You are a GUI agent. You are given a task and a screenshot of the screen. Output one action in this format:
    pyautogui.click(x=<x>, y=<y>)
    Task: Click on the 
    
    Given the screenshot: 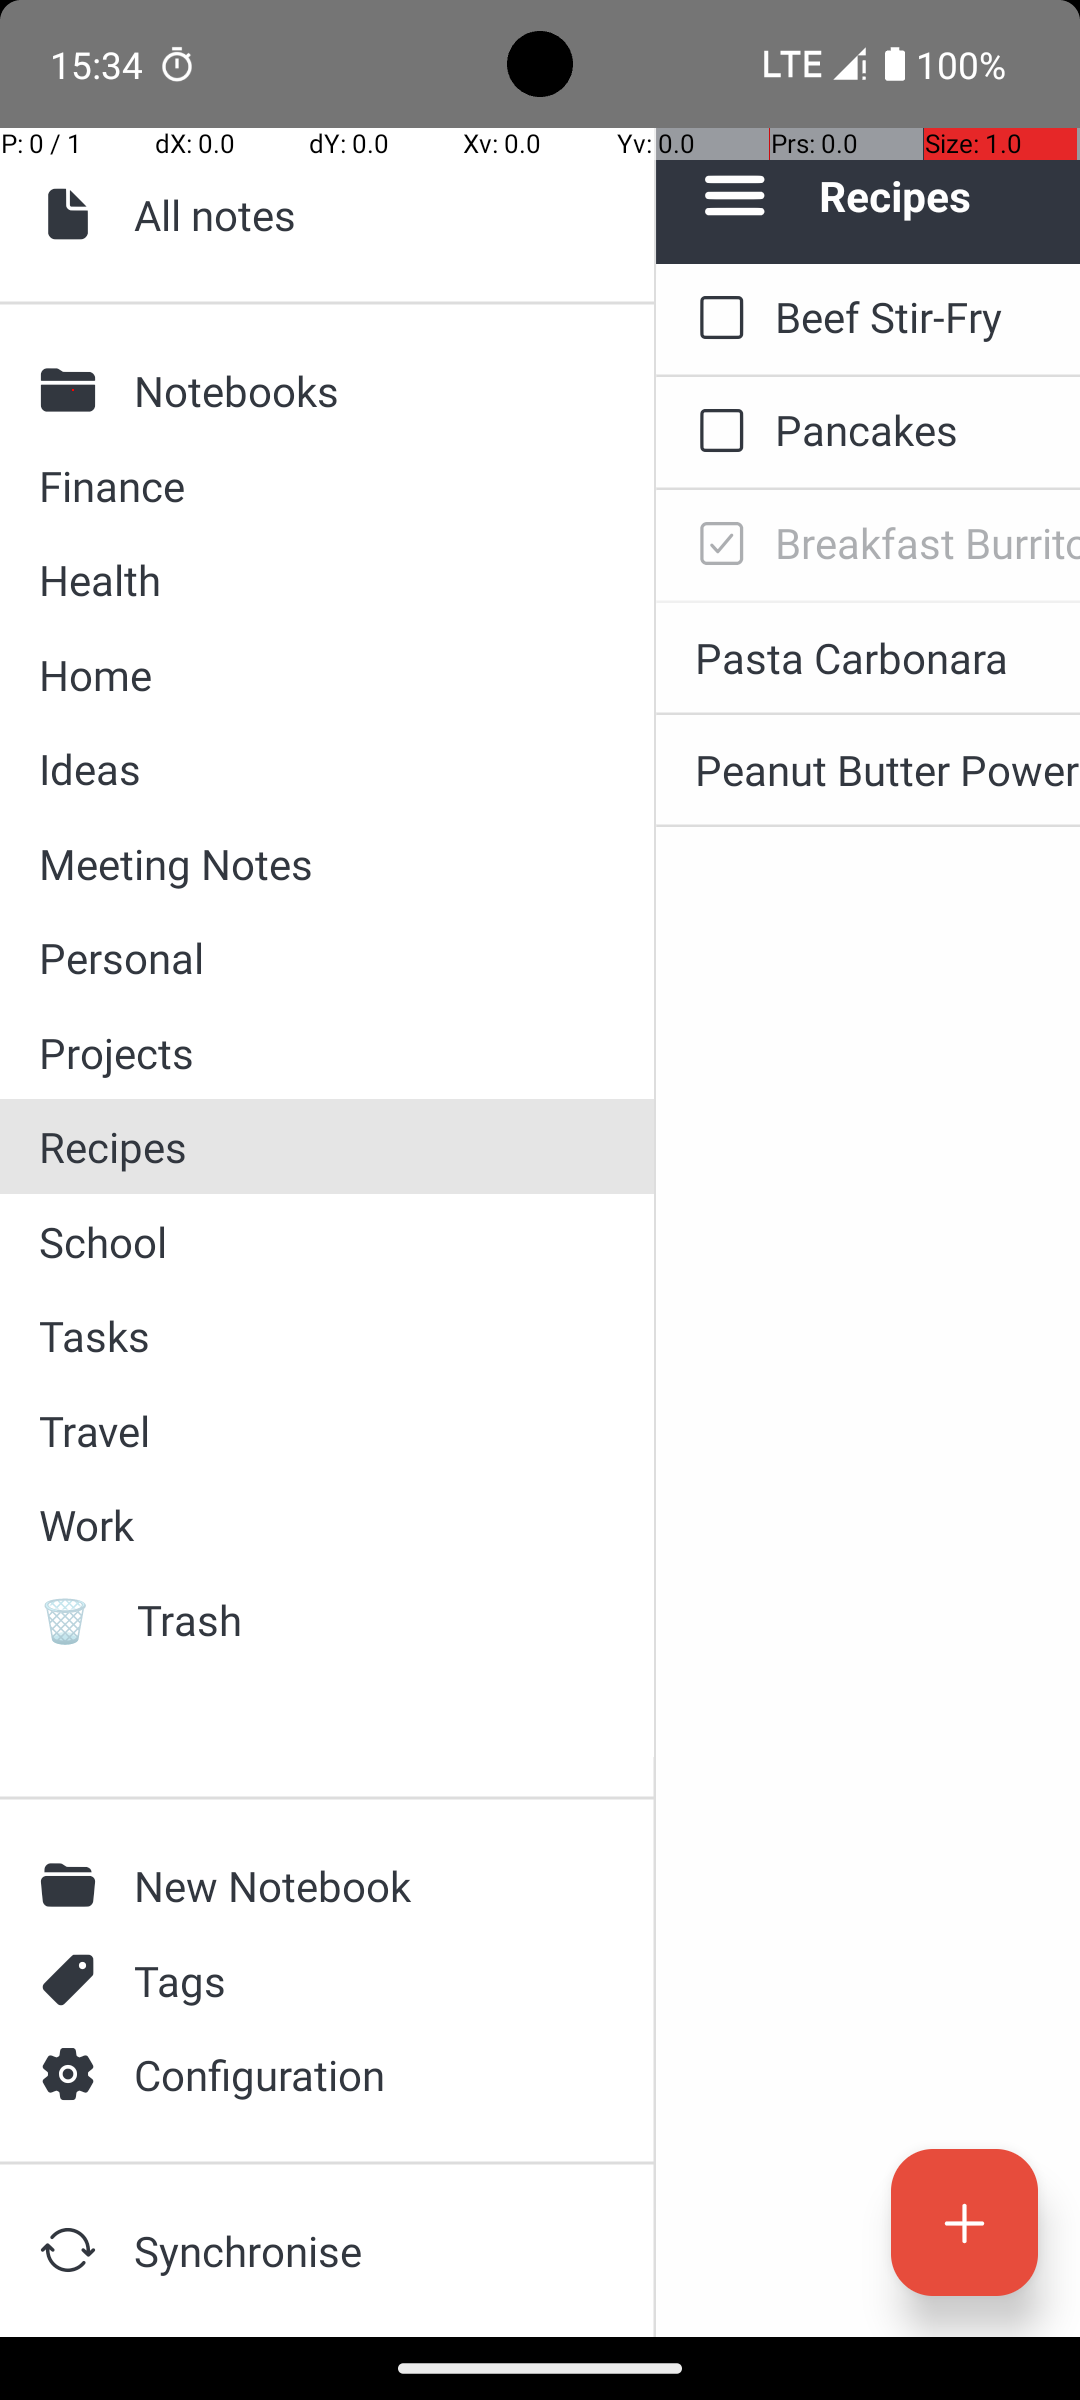 What is the action you would take?
    pyautogui.click(x=73, y=1885)
    